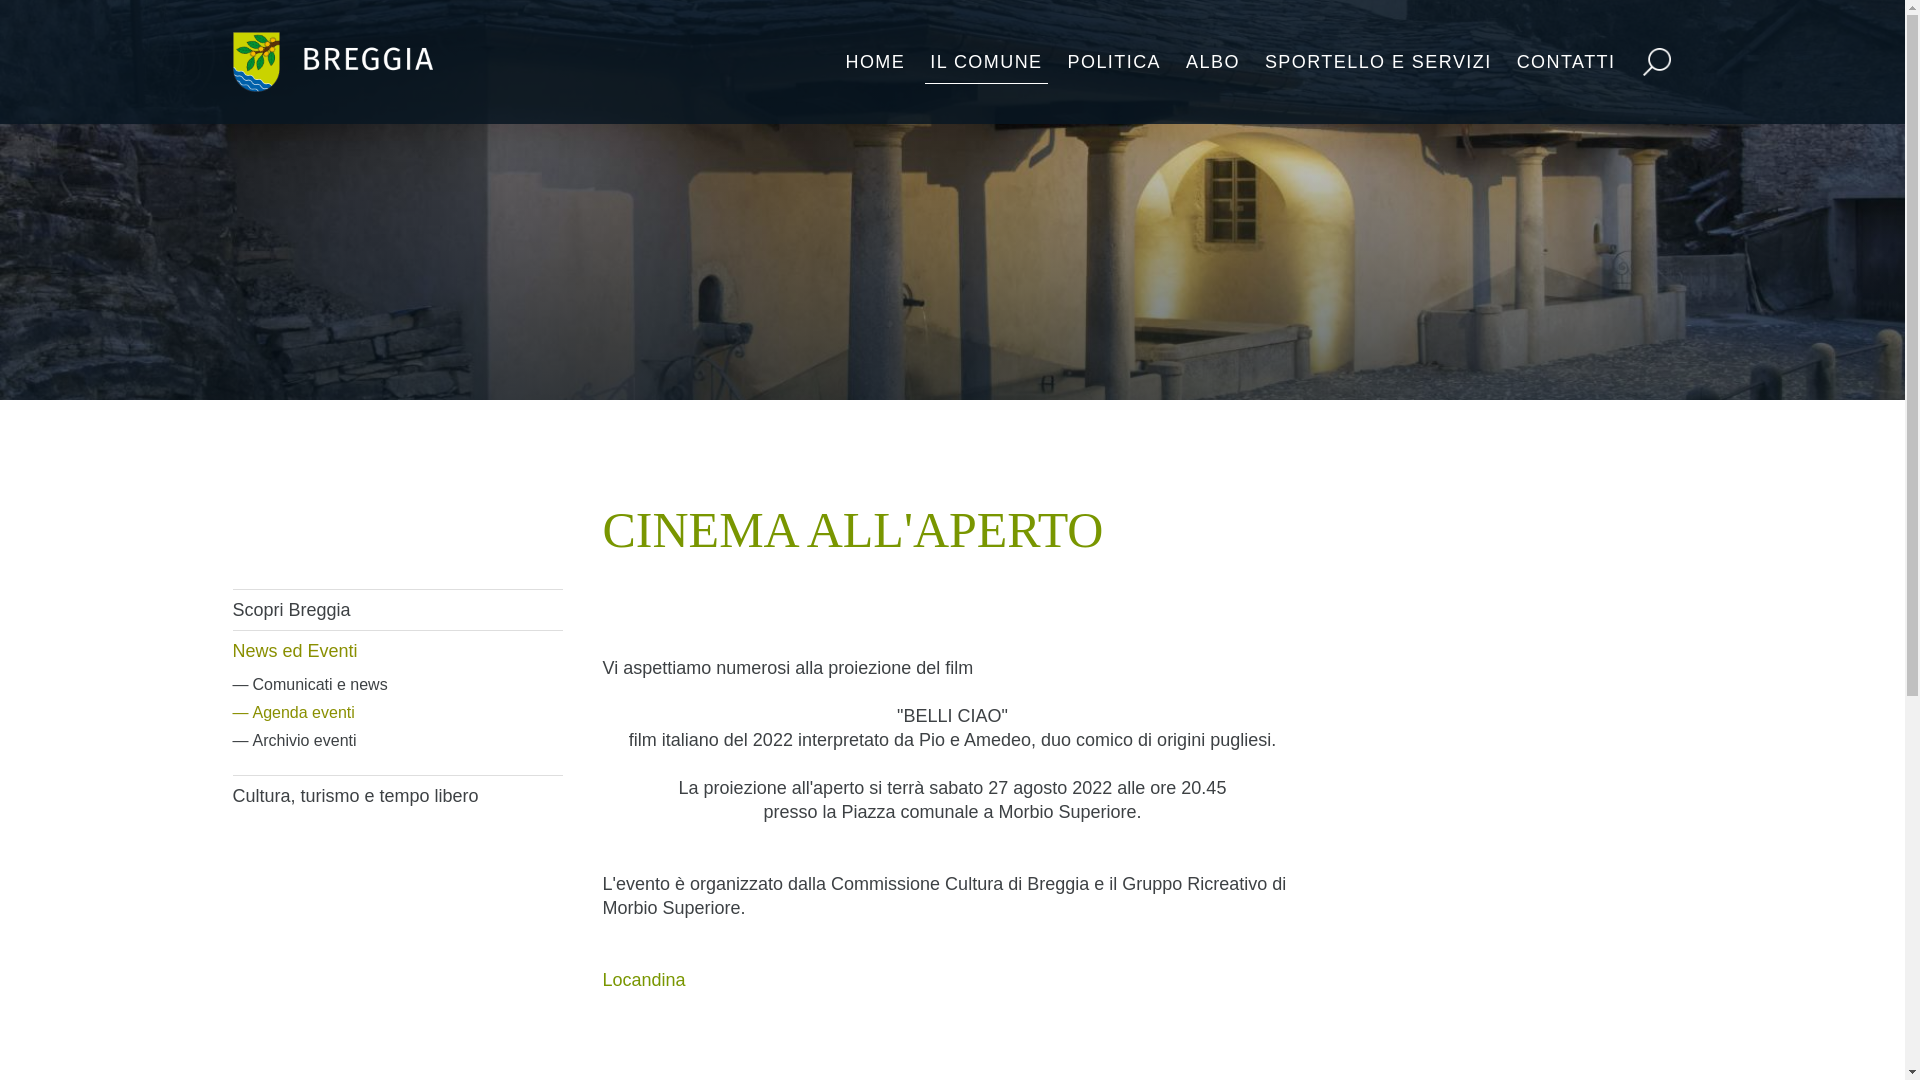  I want to click on Cerca, so click(1780, 109).